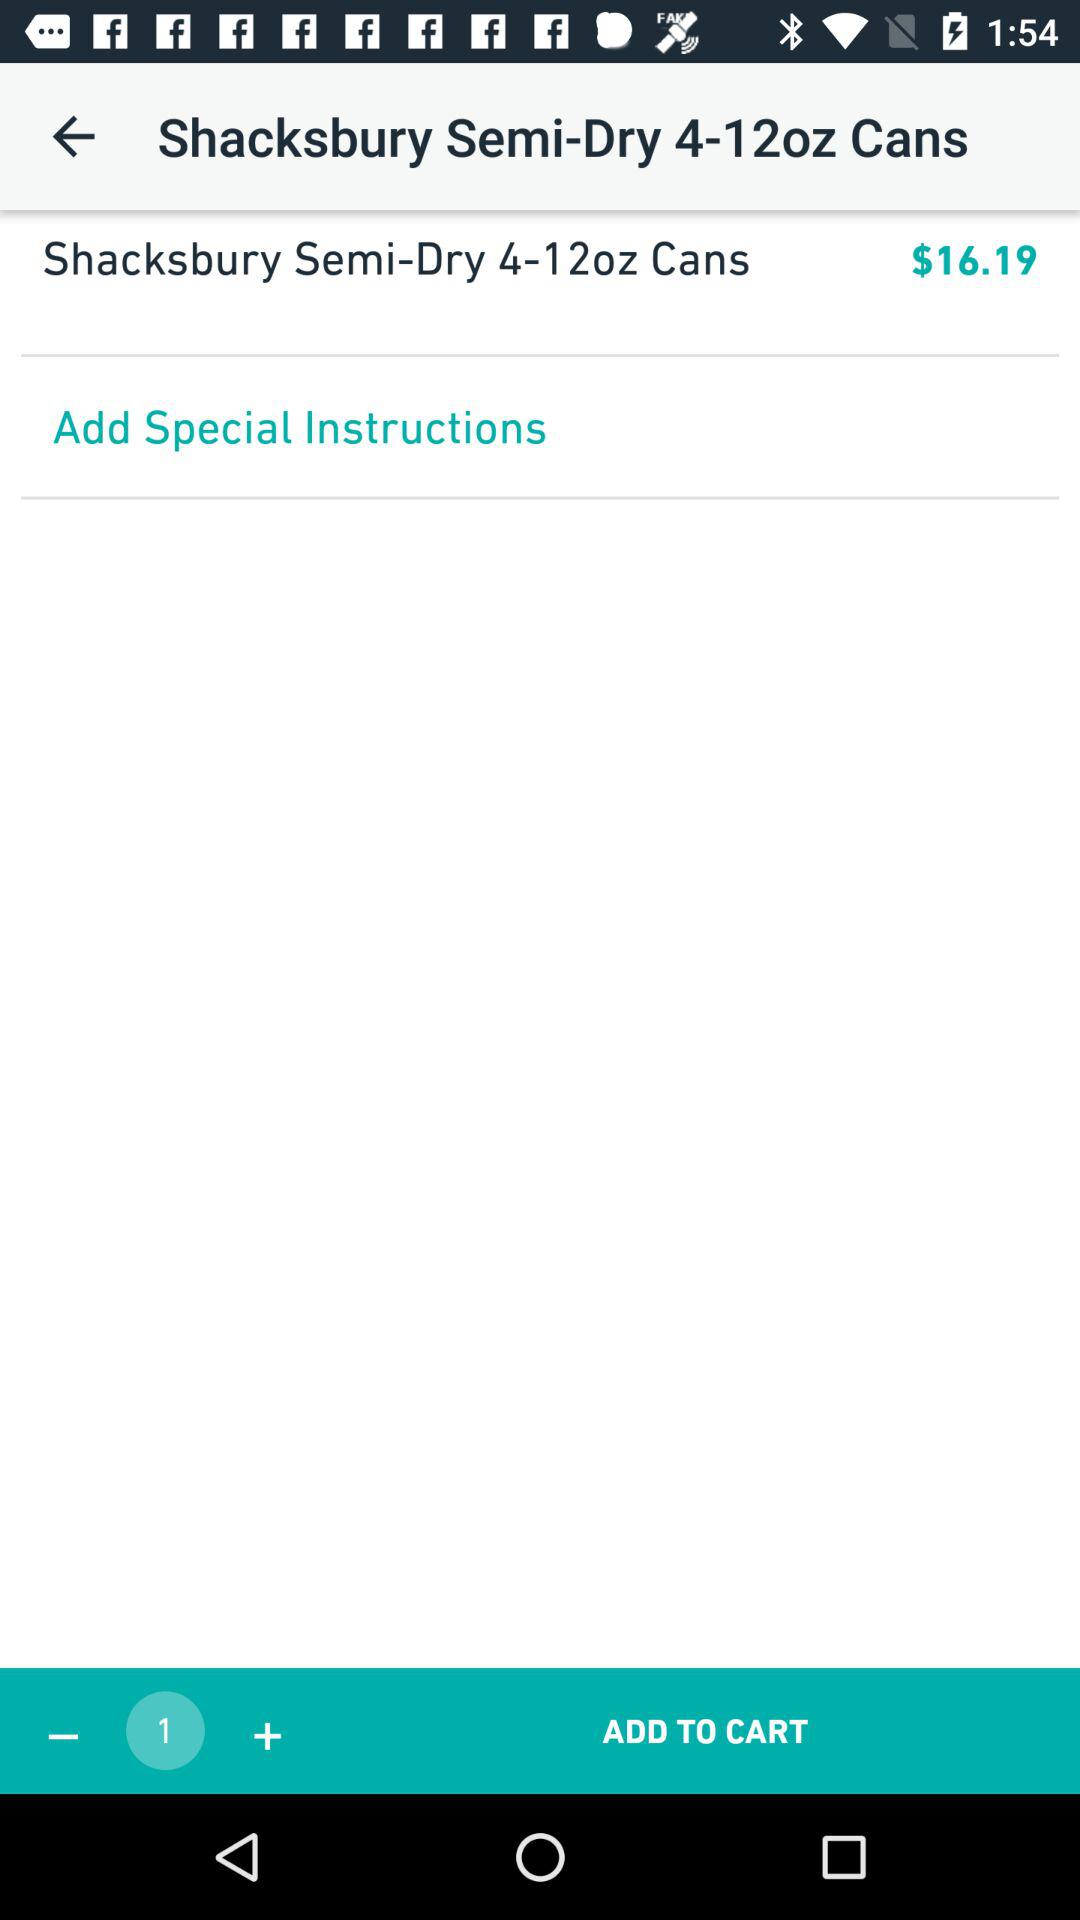 The image size is (1080, 1920). What do you see at coordinates (267, 1730) in the screenshot?
I see `launch item next to add to cart button` at bounding box center [267, 1730].